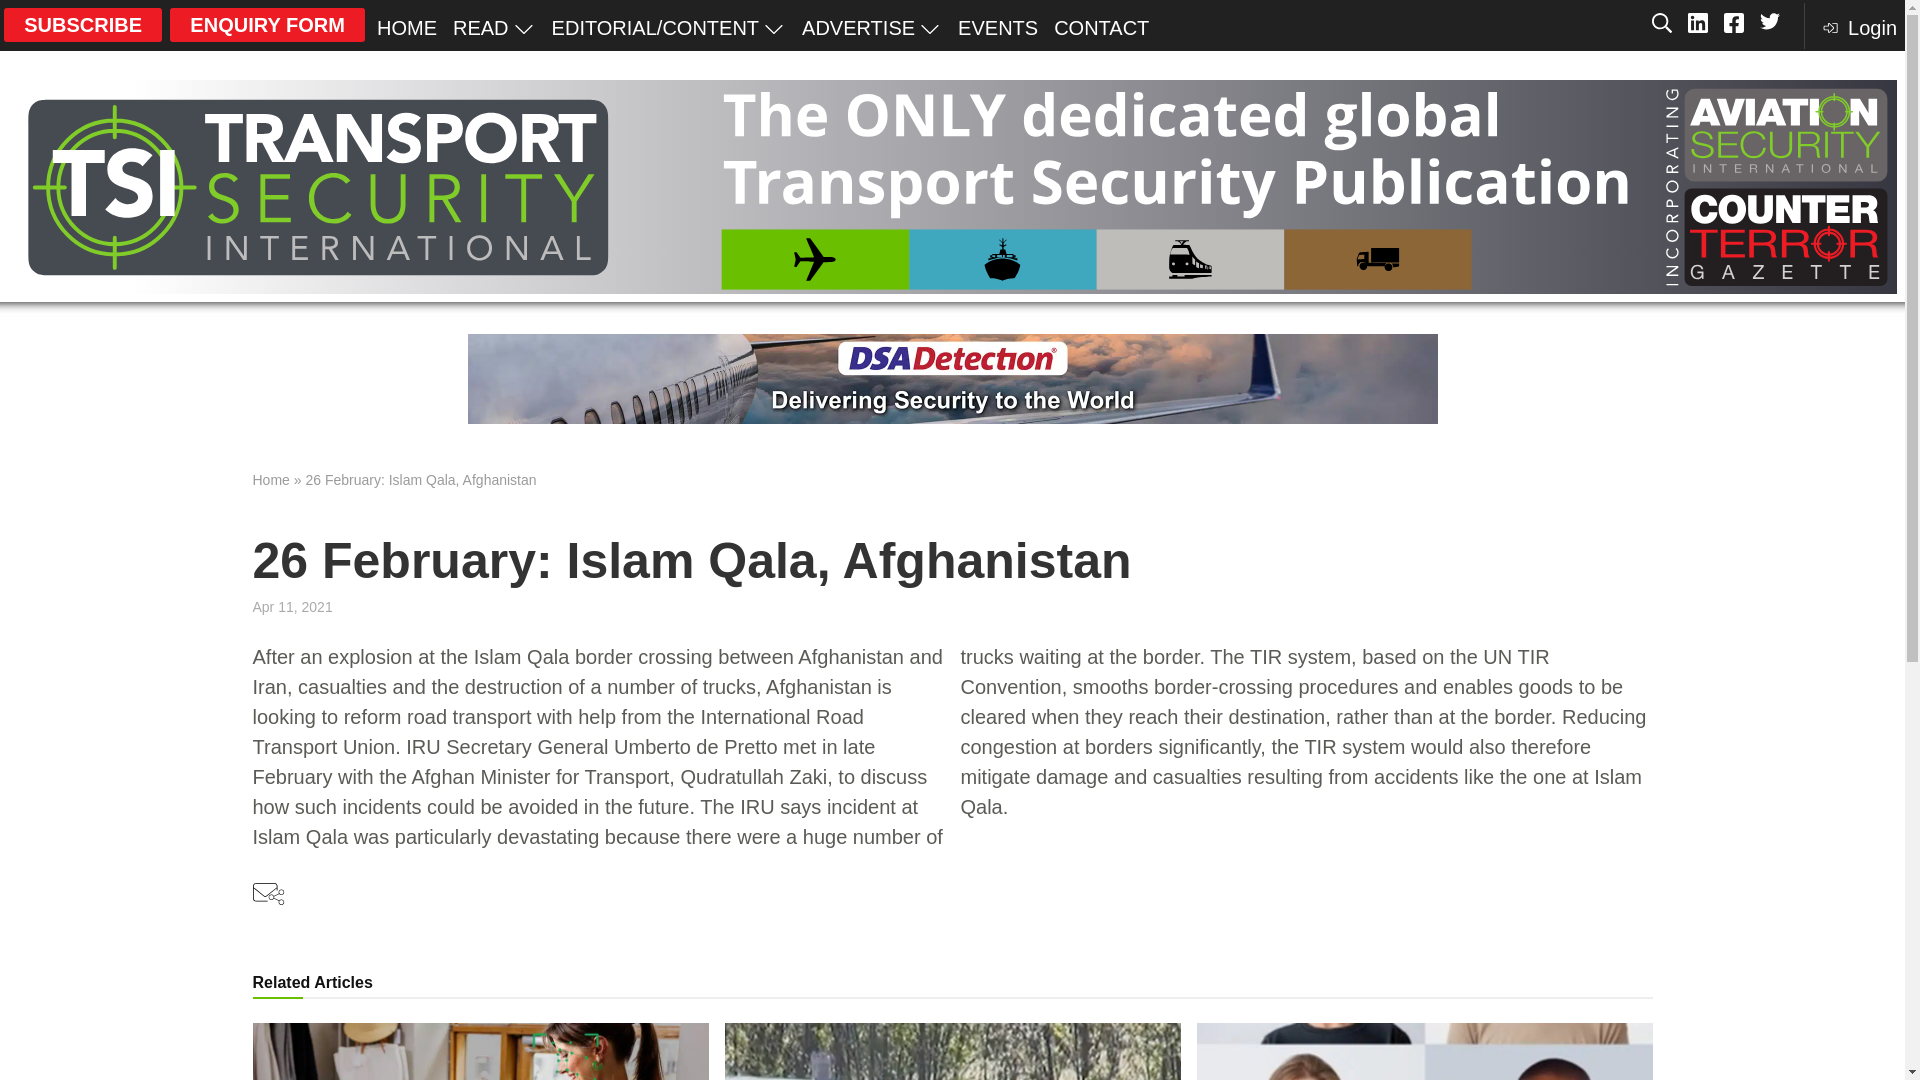 The width and height of the screenshot is (1920, 1080). Describe the element at coordinates (1858, 26) in the screenshot. I see `Login` at that location.